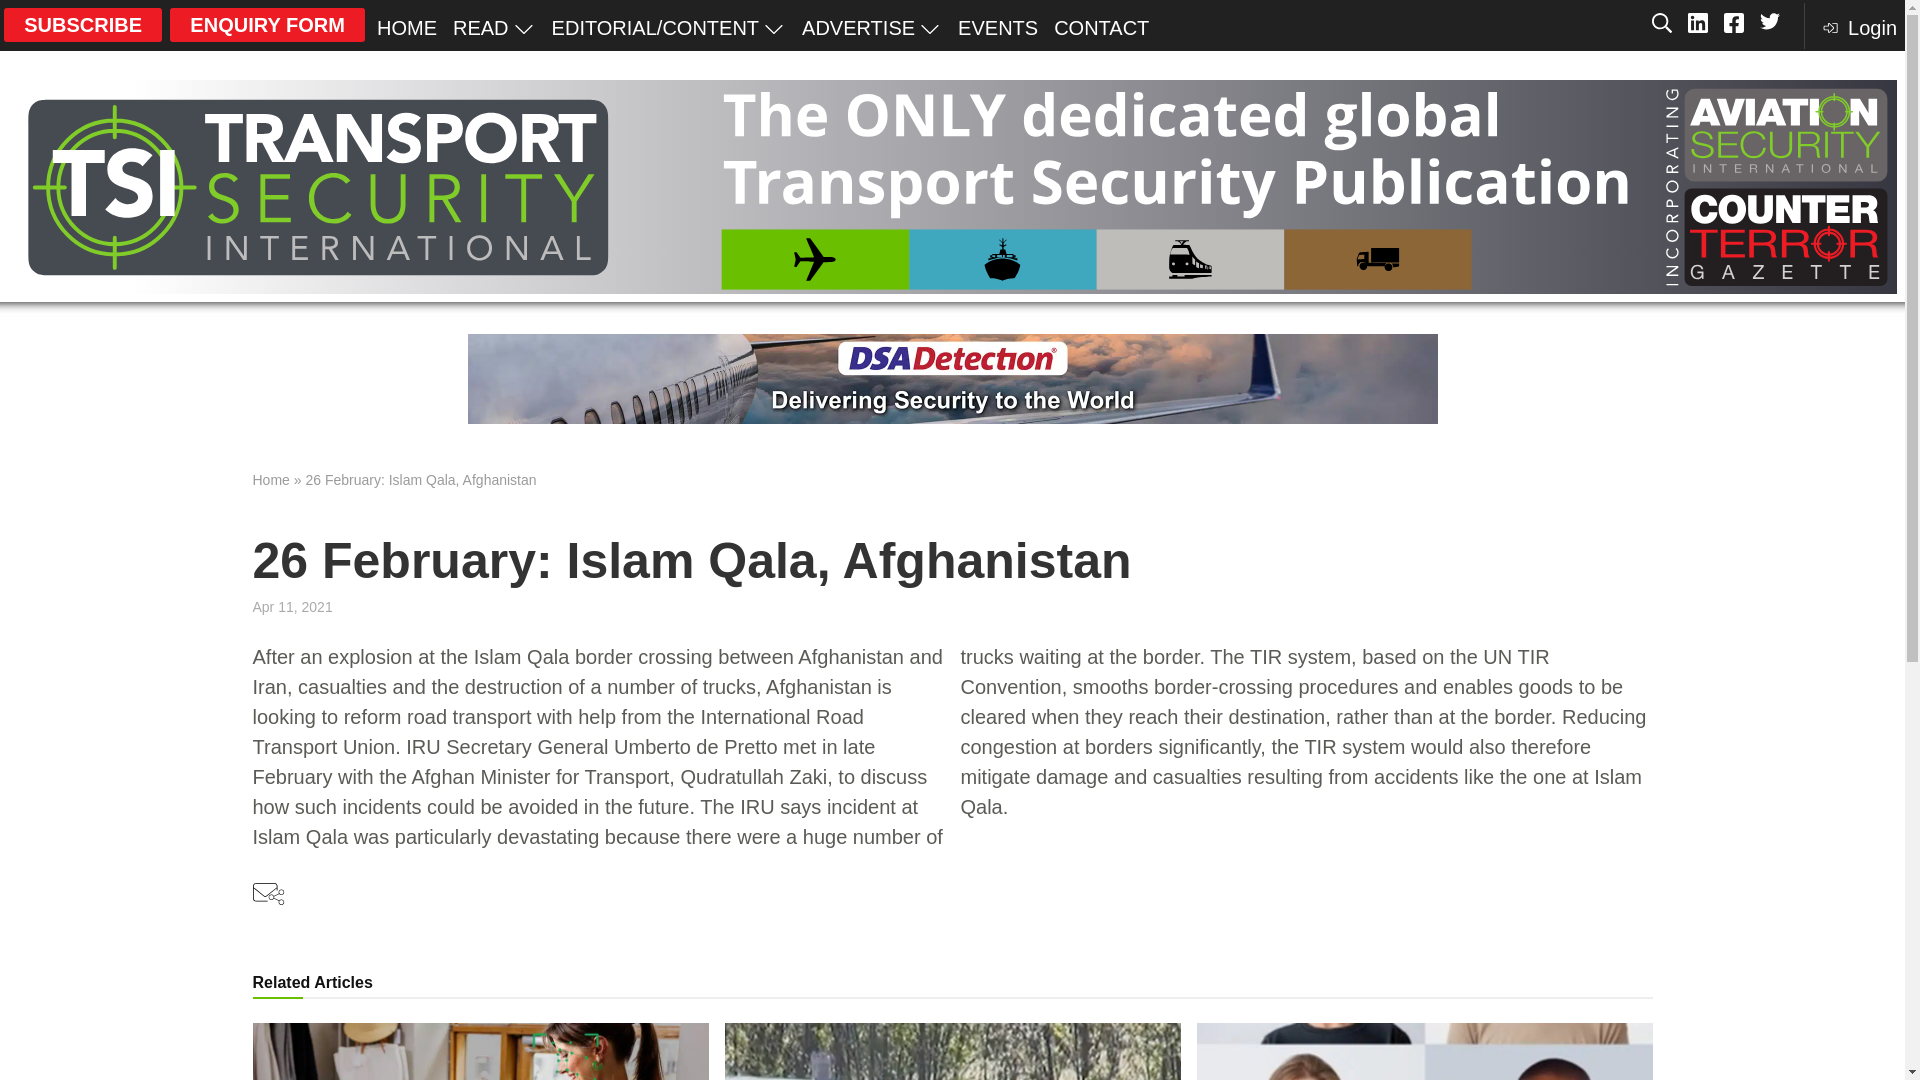 The width and height of the screenshot is (1920, 1080). Describe the element at coordinates (1858, 26) in the screenshot. I see `Login` at that location.